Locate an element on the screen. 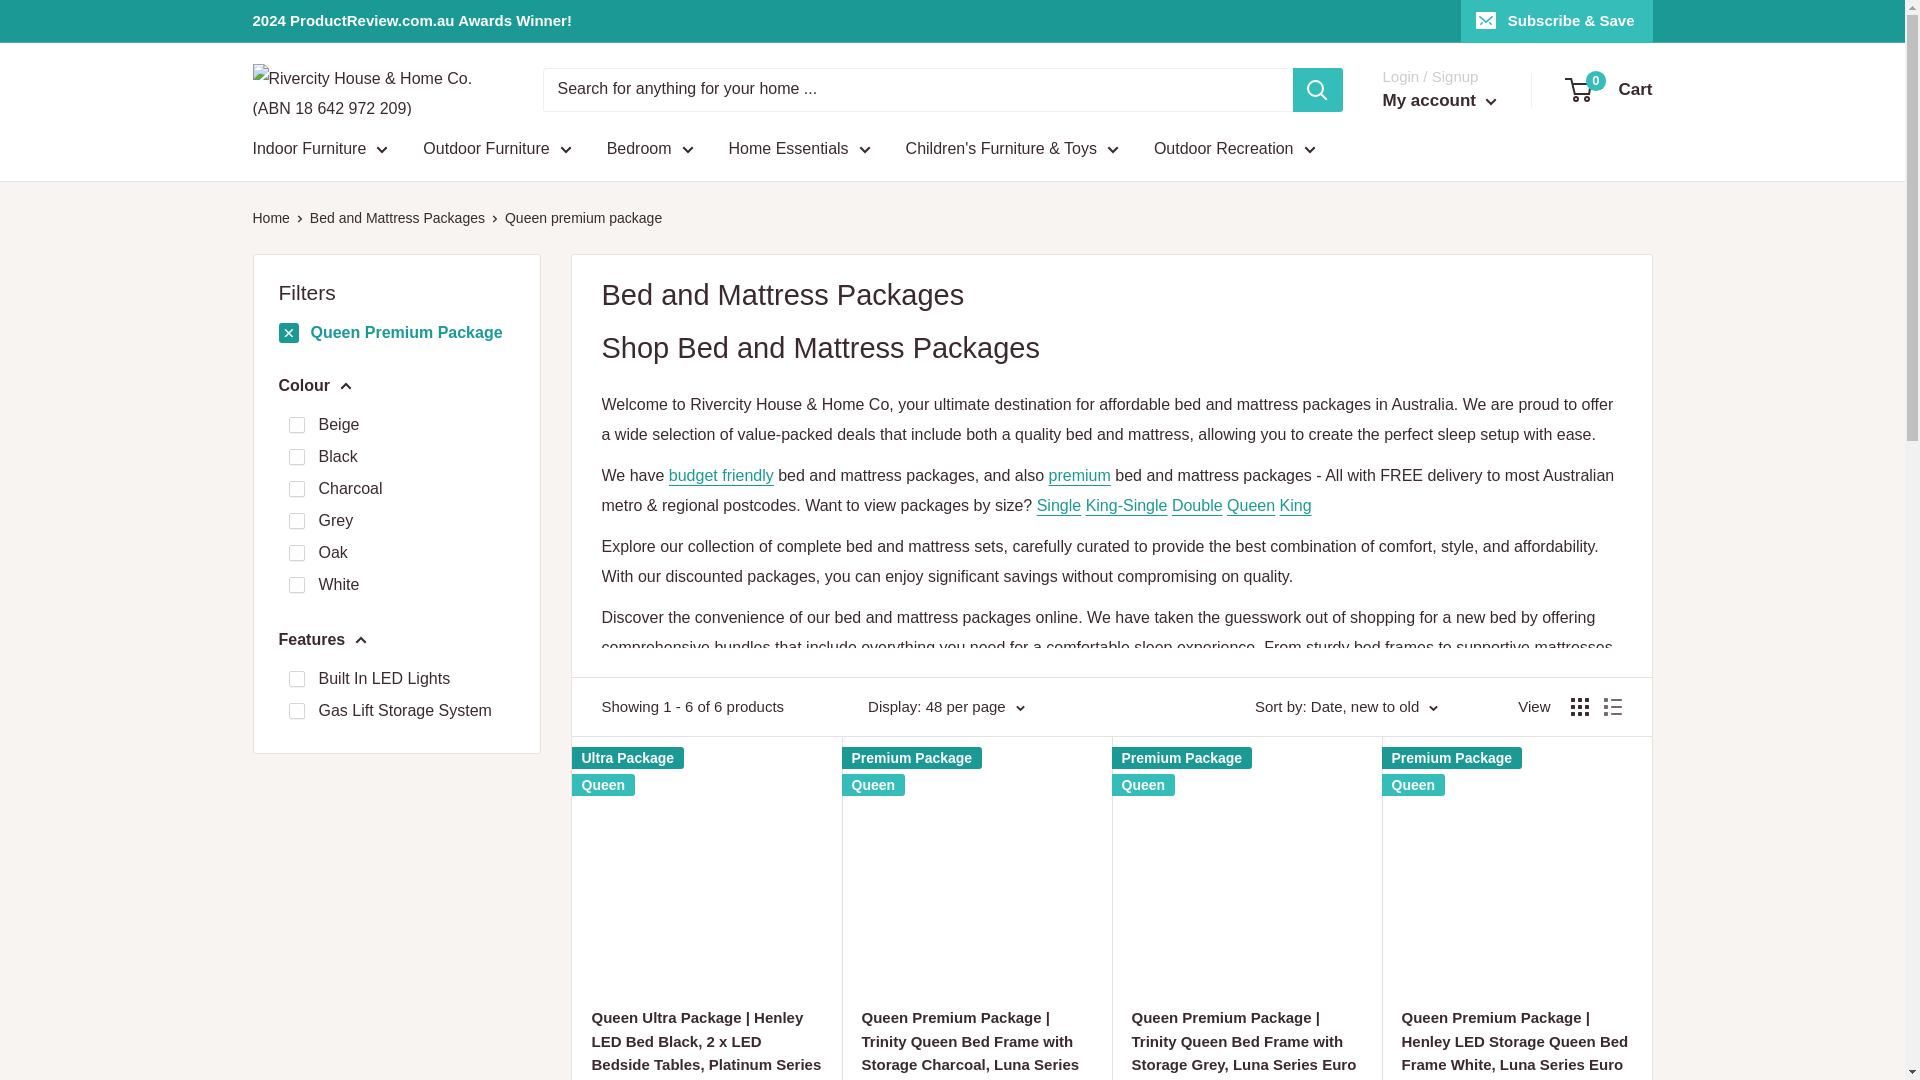 Image resolution: width=1920 pixels, height=1080 pixels. on is located at coordinates (296, 457).